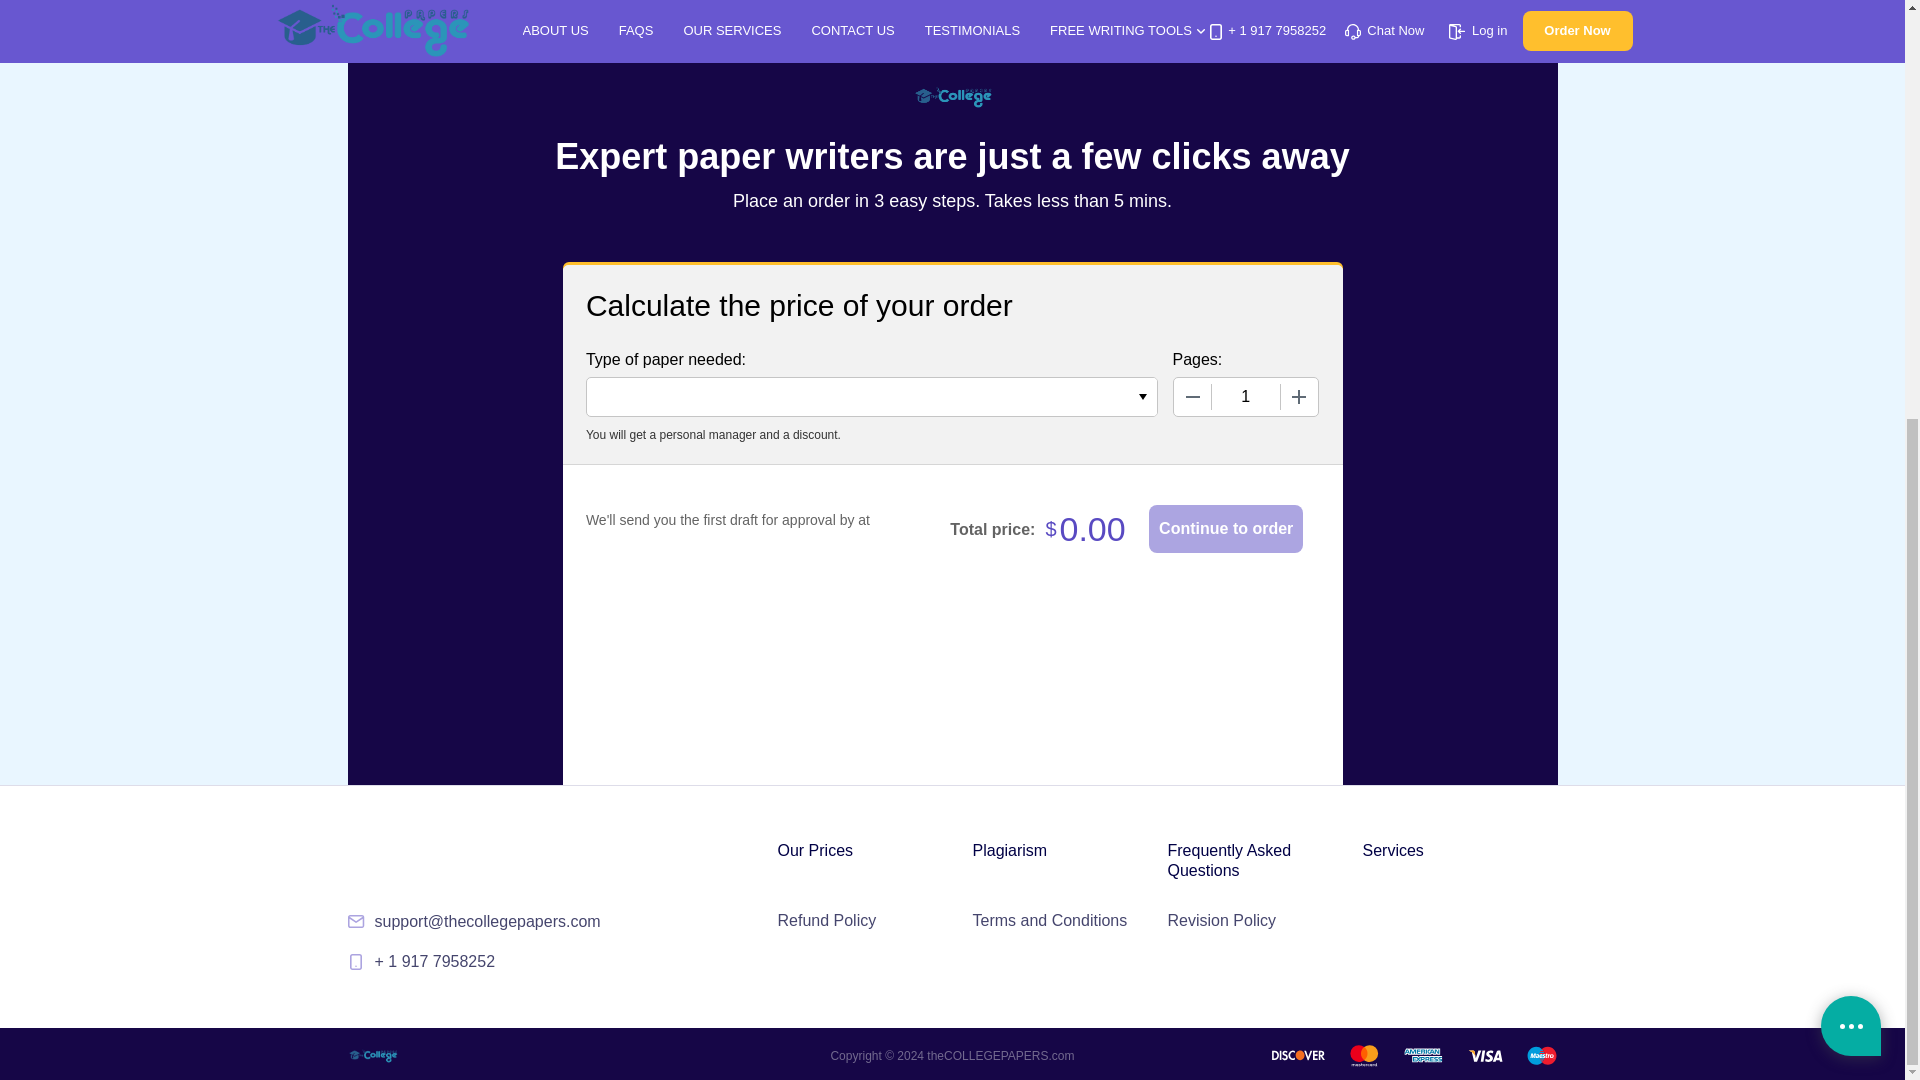  What do you see at coordinates (1049, 920) in the screenshot?
I see `Terms and Conditions` at bounding box center [1049, 920].